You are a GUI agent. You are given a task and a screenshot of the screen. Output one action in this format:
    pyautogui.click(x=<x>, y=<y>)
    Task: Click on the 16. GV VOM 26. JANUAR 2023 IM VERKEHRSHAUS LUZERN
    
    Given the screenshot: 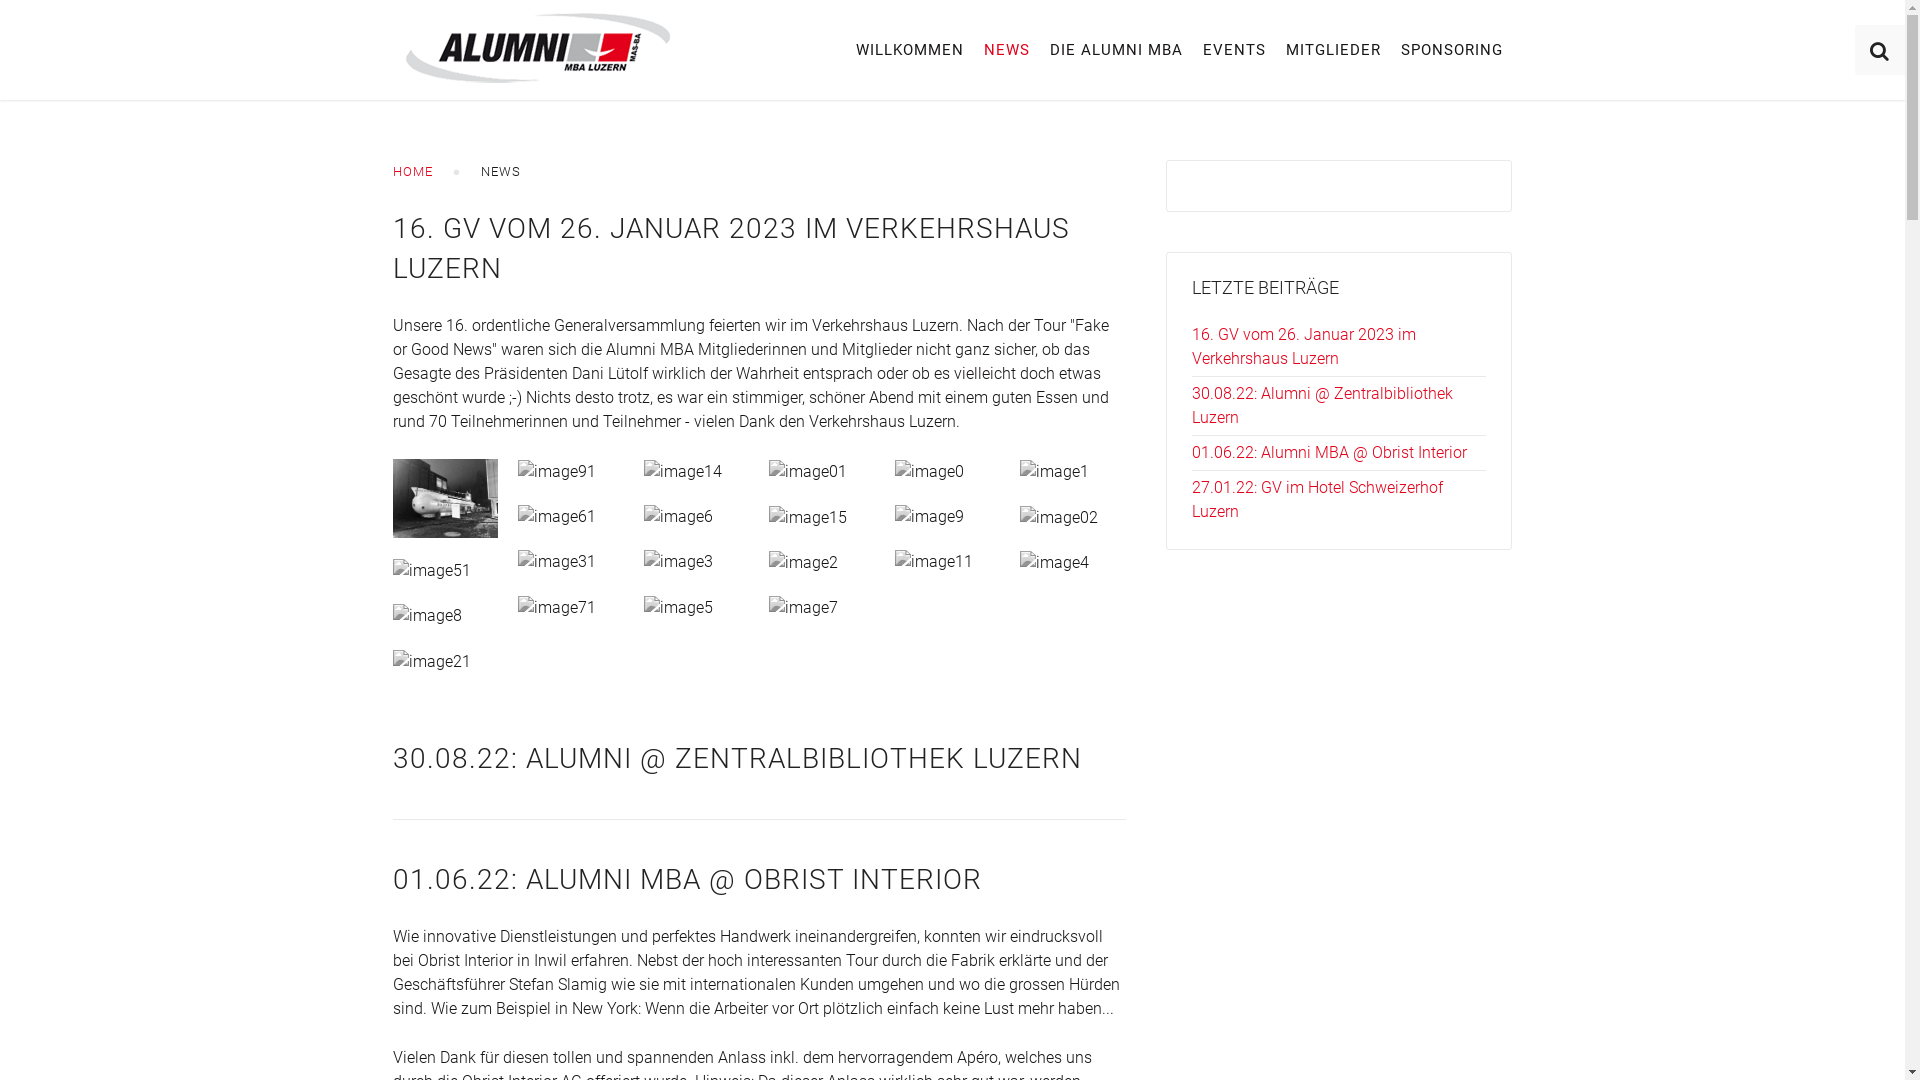 What is the action you would take?
    pyautogui.click(x=730, y=248)
    